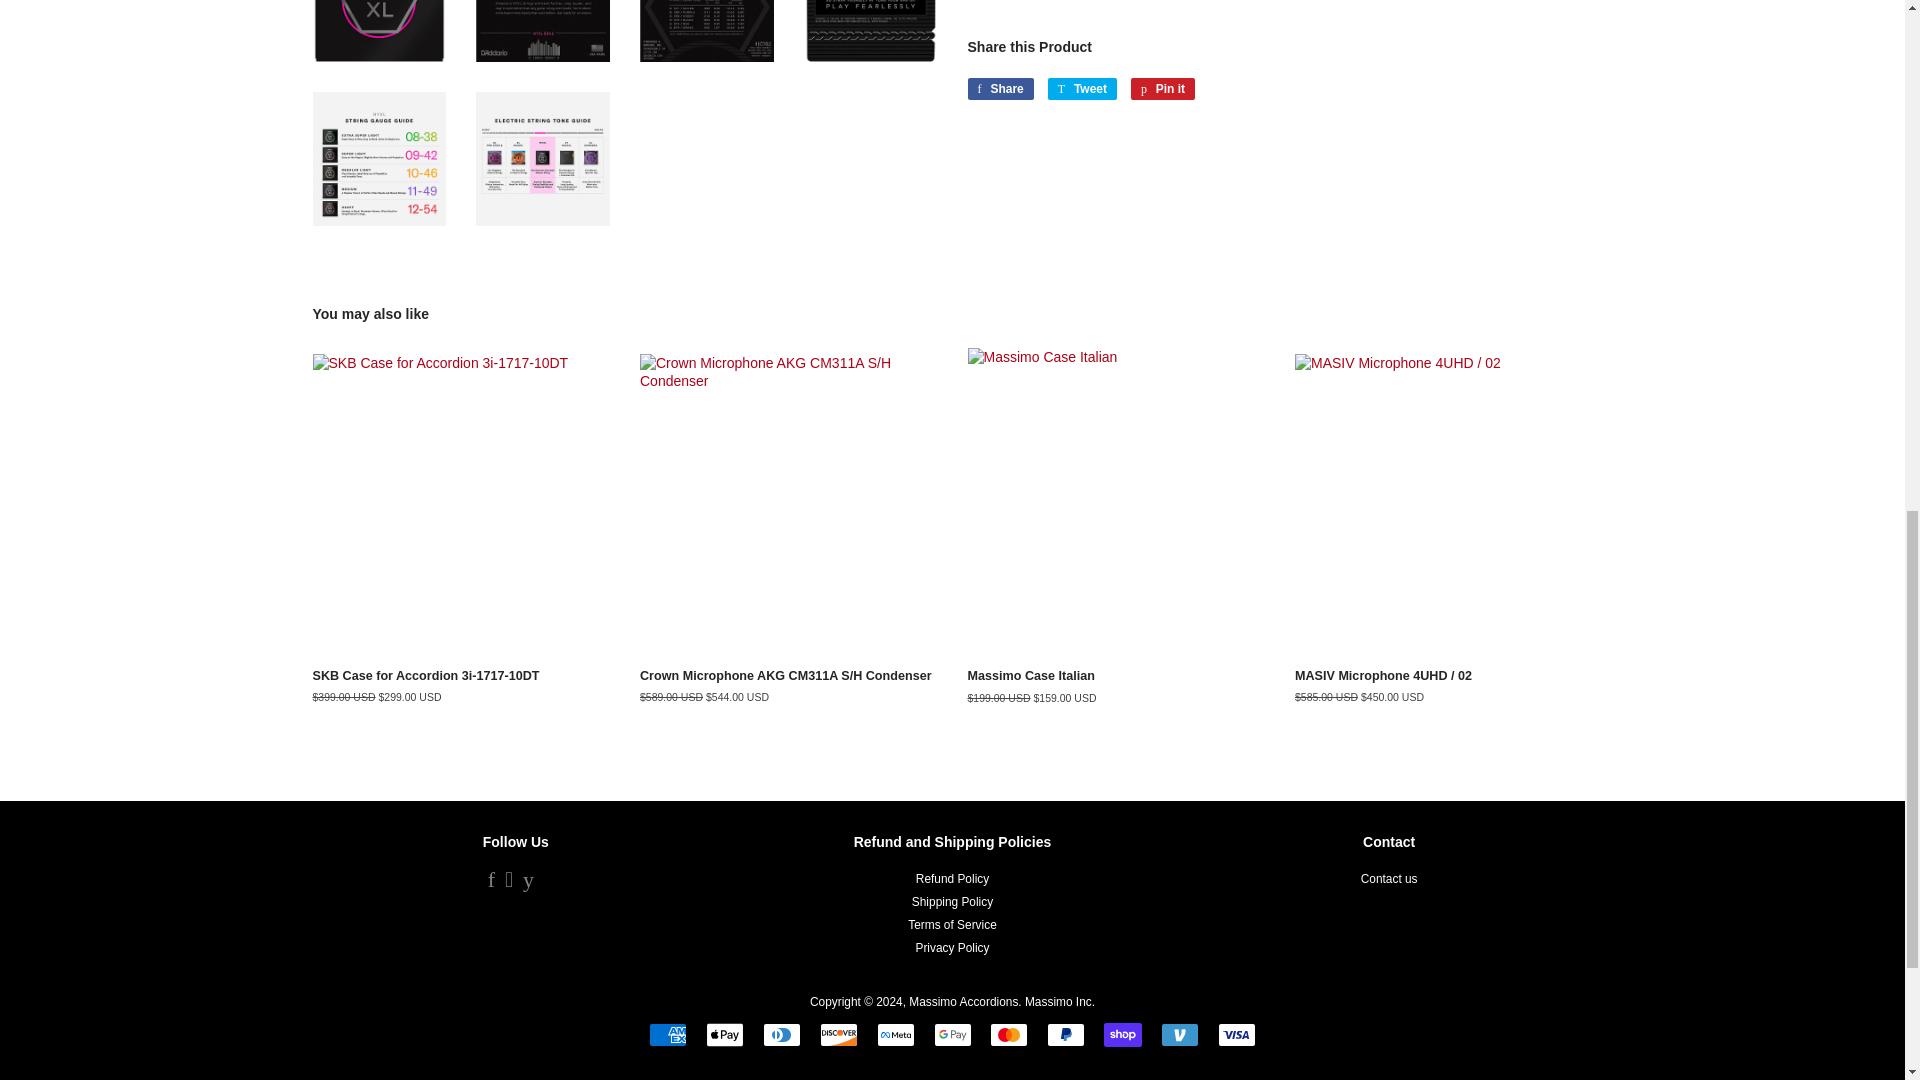 The image size is (1920, 1080). What do you see at coordinates (1123, 1034) in the screenshot?
I see `Shop Pay` at bounding box center [1123, 1034].